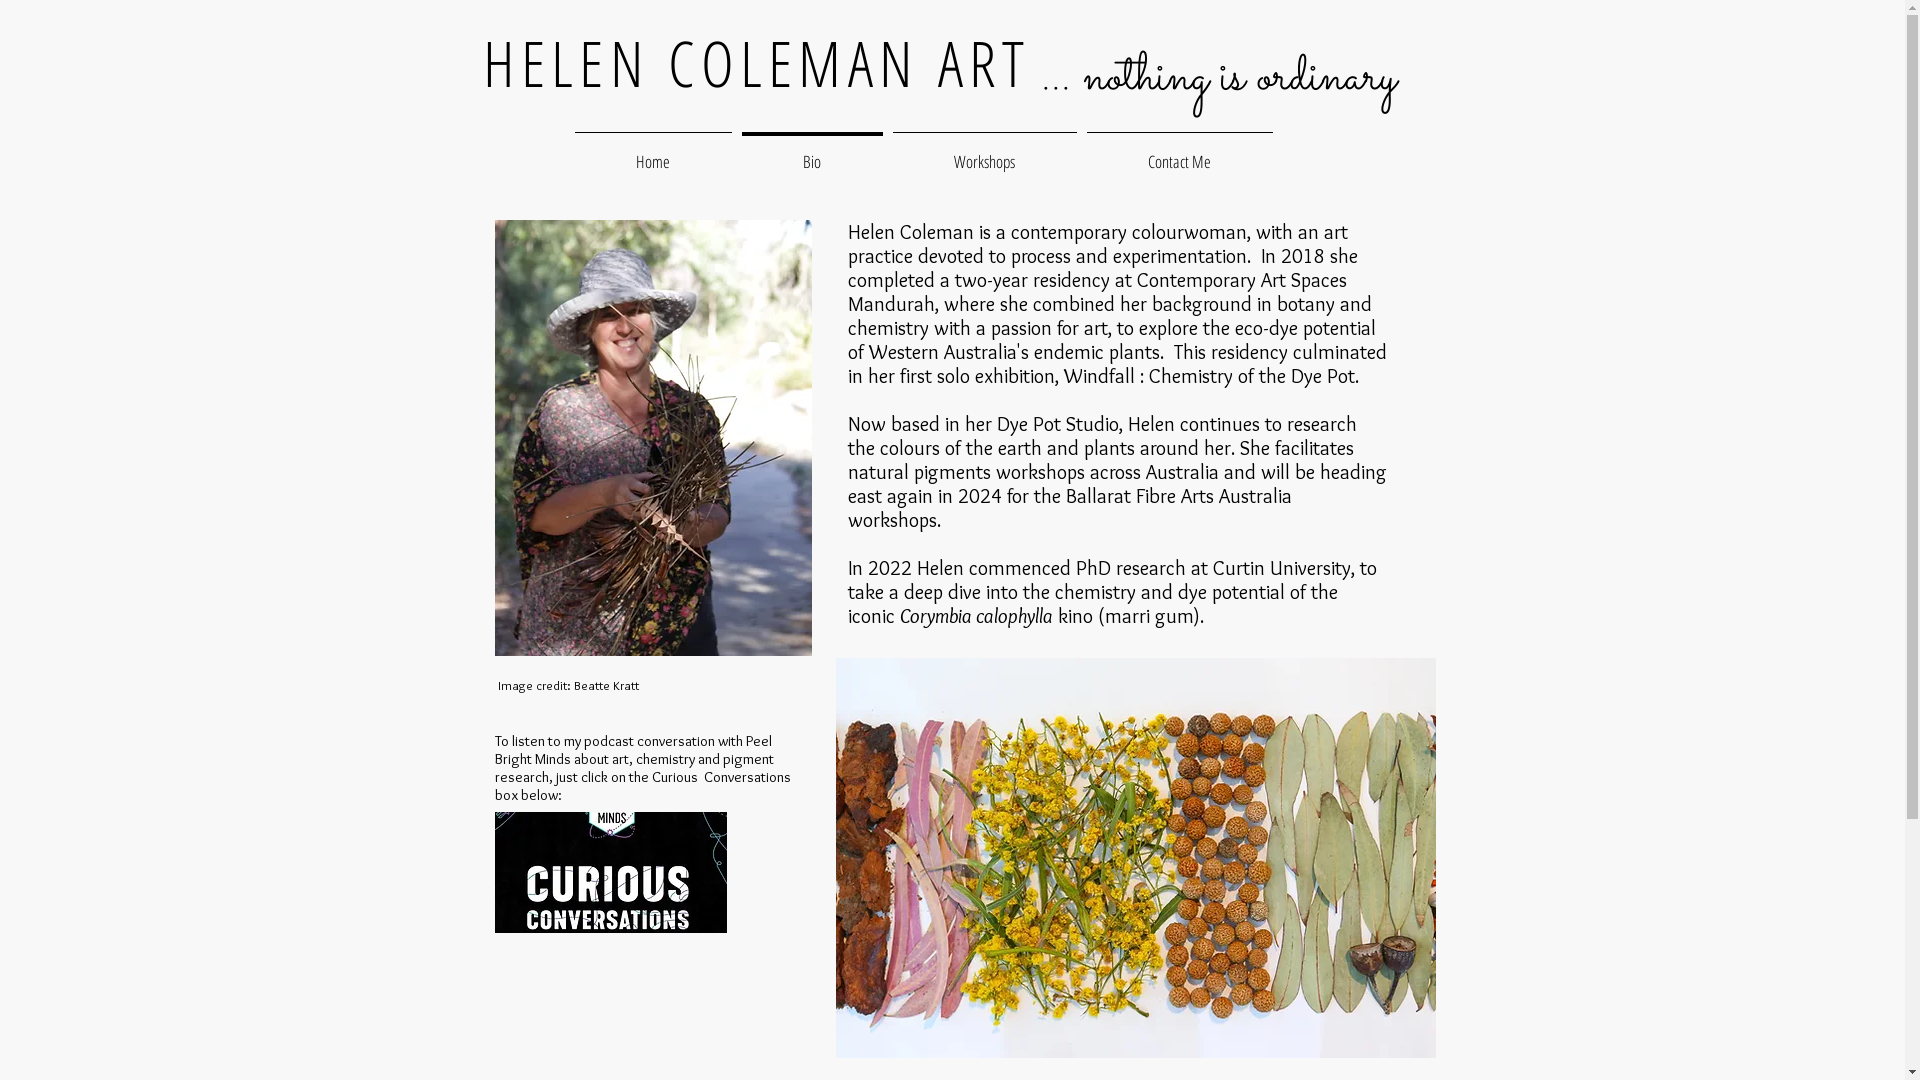 The height and width of the screenshot is (1080, 1920). Describe the element at coordinates (1180, 152) in the screenshot. I see `Contact Me` at that location.